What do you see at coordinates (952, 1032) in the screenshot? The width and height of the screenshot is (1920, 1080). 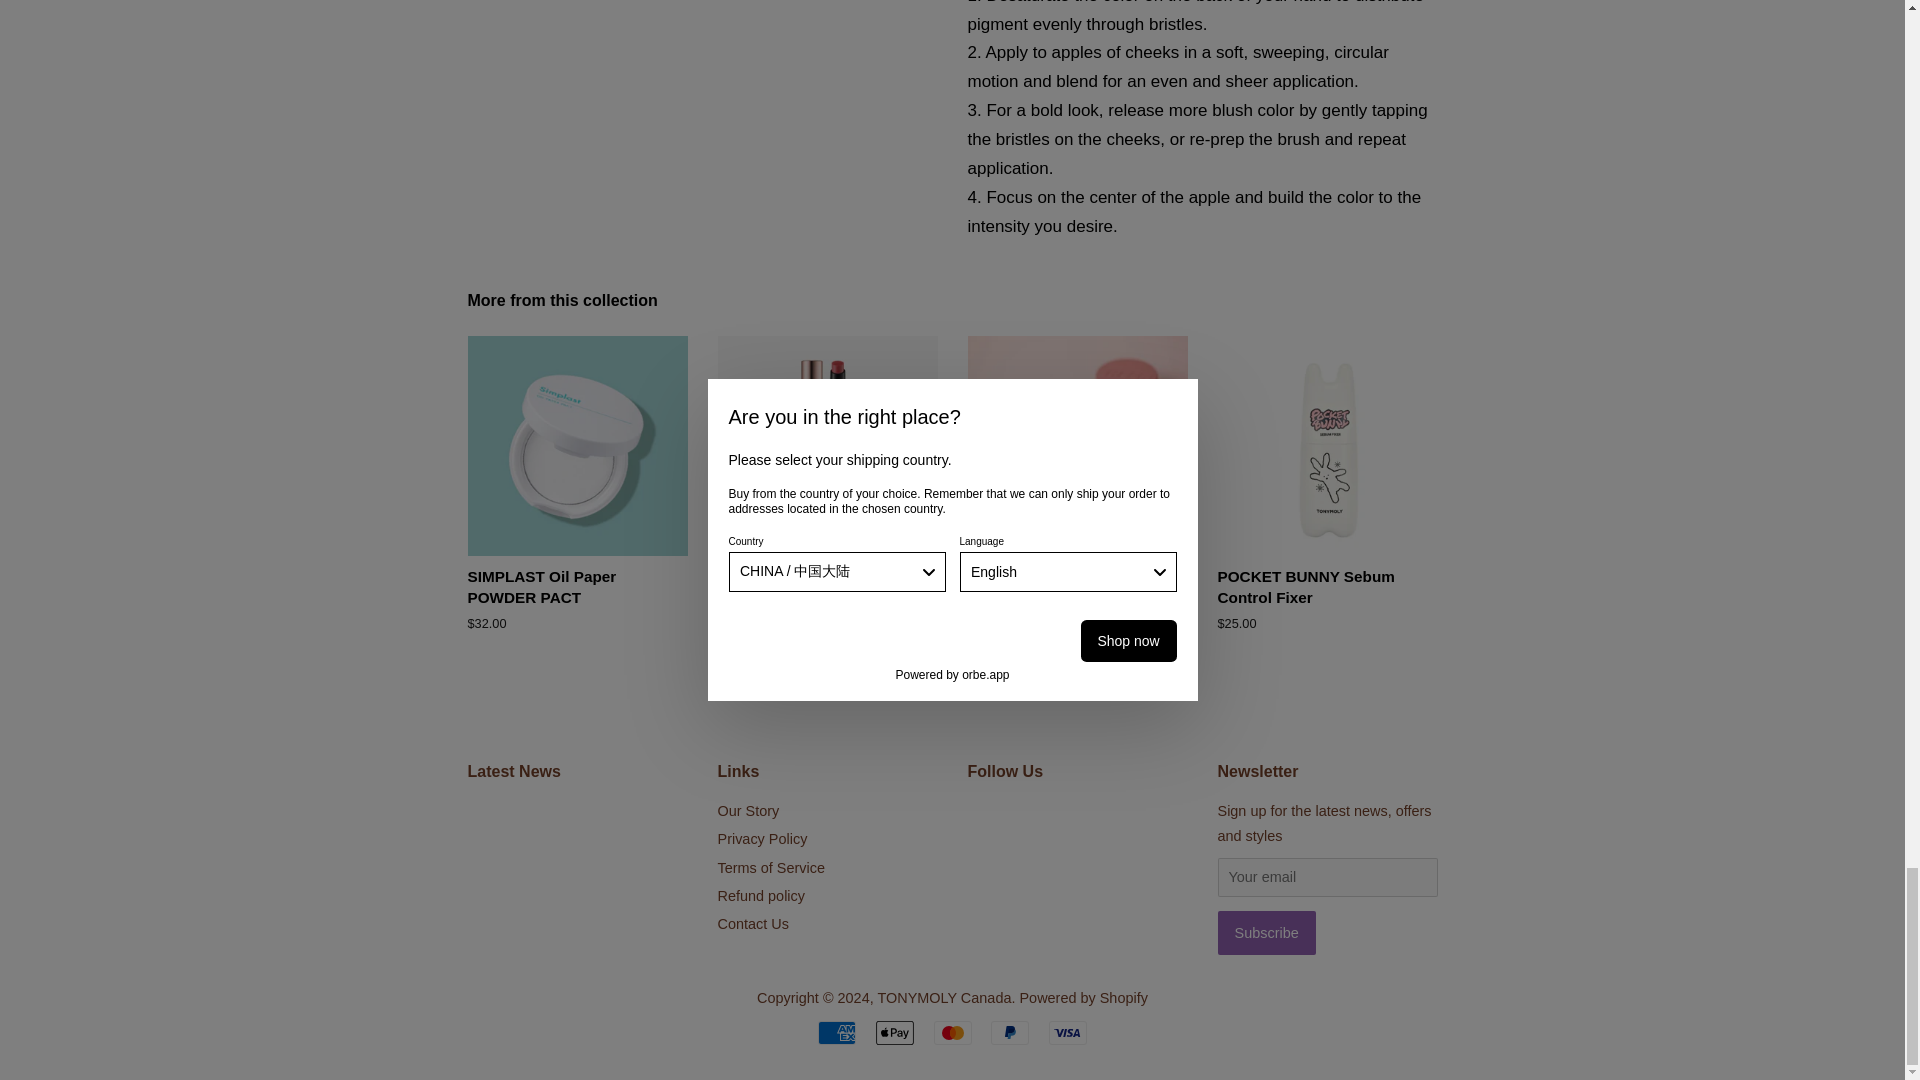 I see `Mastercard` at bounding box center [952, 1032].